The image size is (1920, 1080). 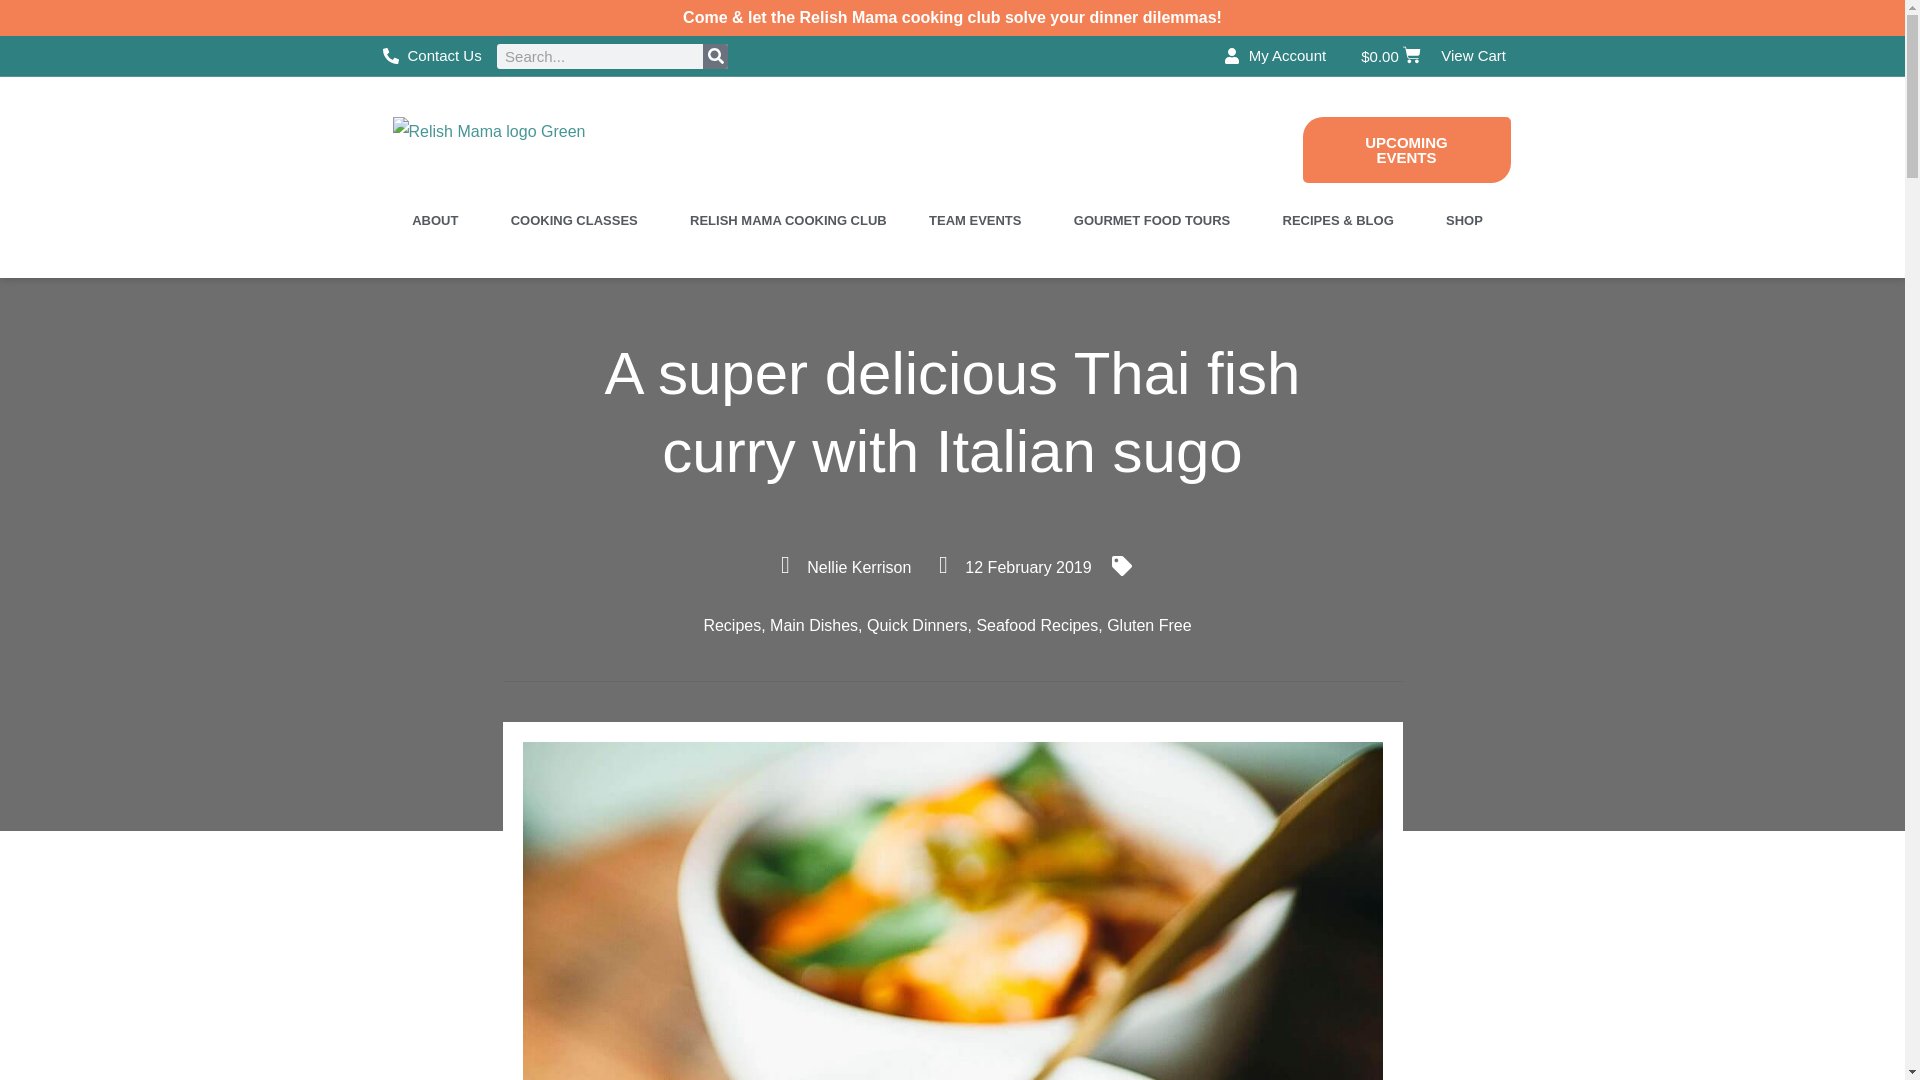 What do you see at coordinates (439, 220) in the screenshot?
I see `ABOUT` at bounding box center [439, 220].